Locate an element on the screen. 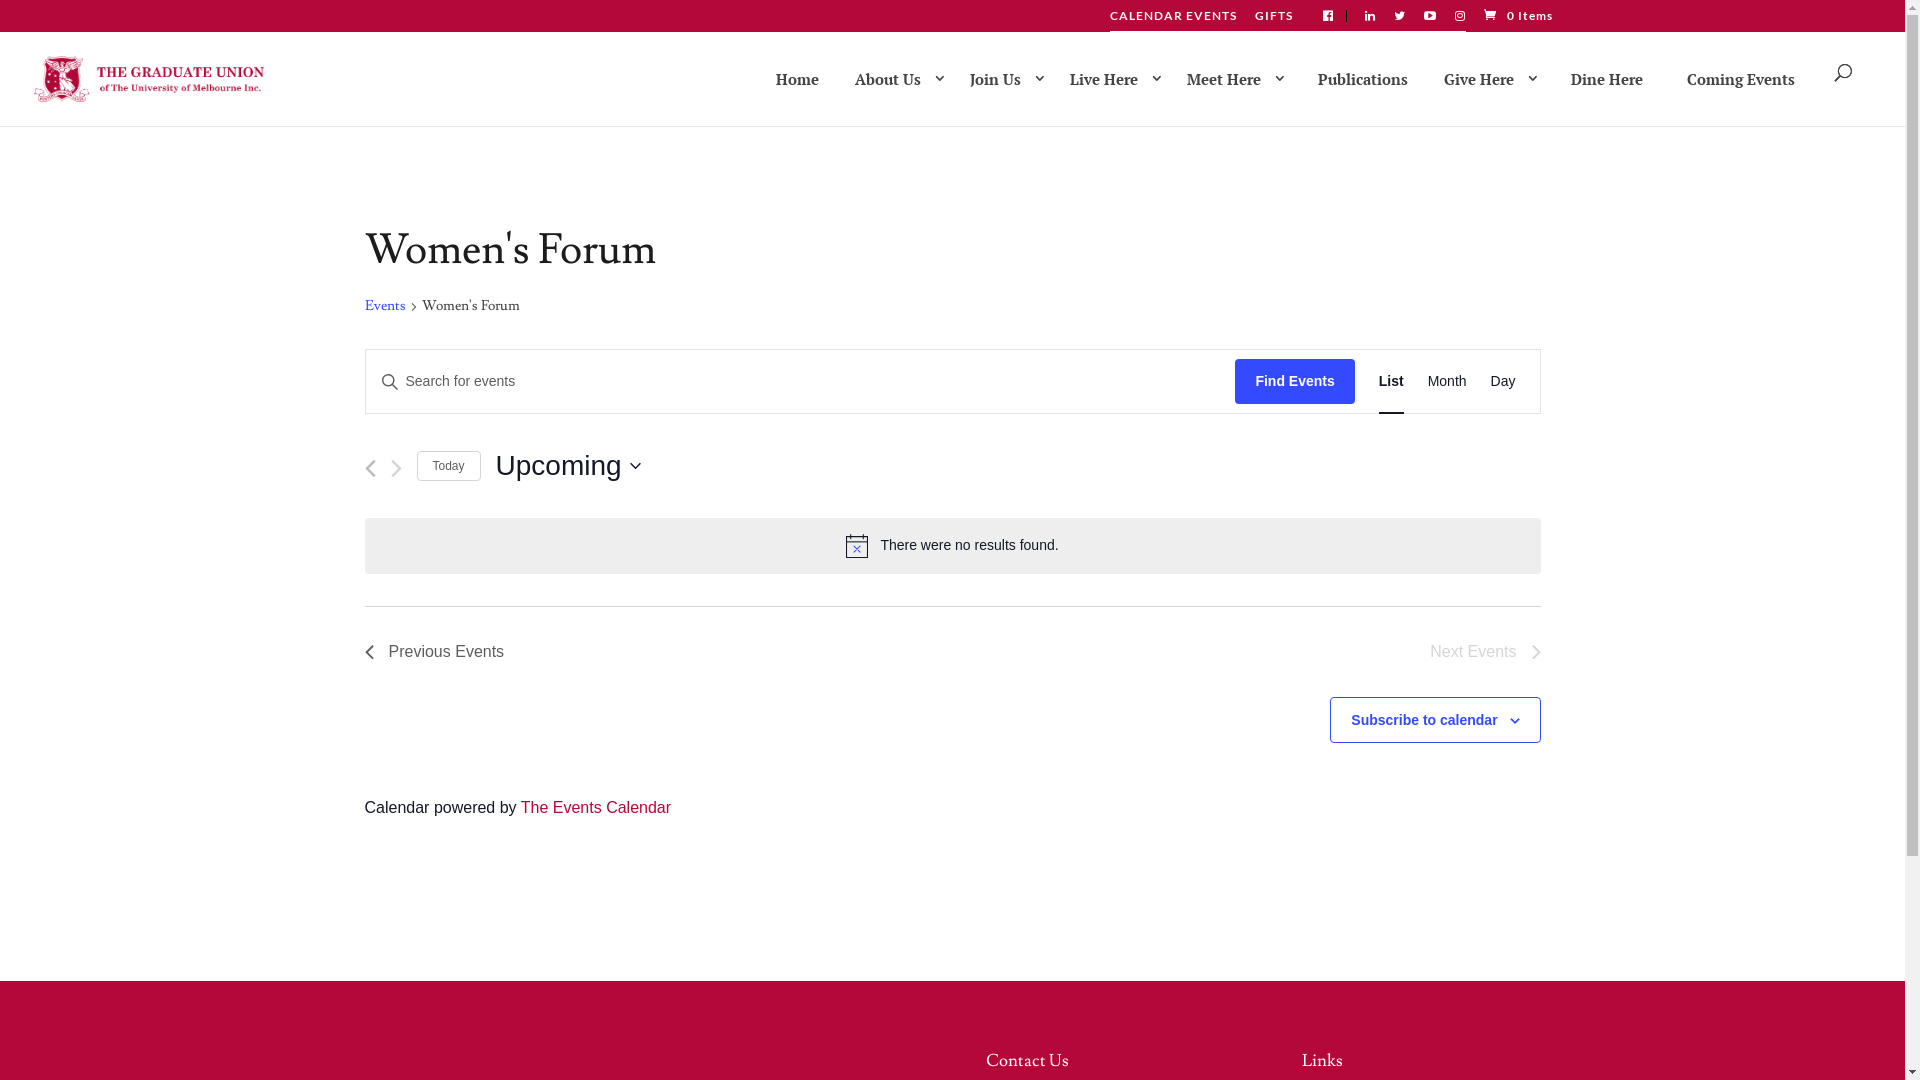 The height and width of the screenshot is (1080, 1920). Next Events is located at coordinates (1485, 652).